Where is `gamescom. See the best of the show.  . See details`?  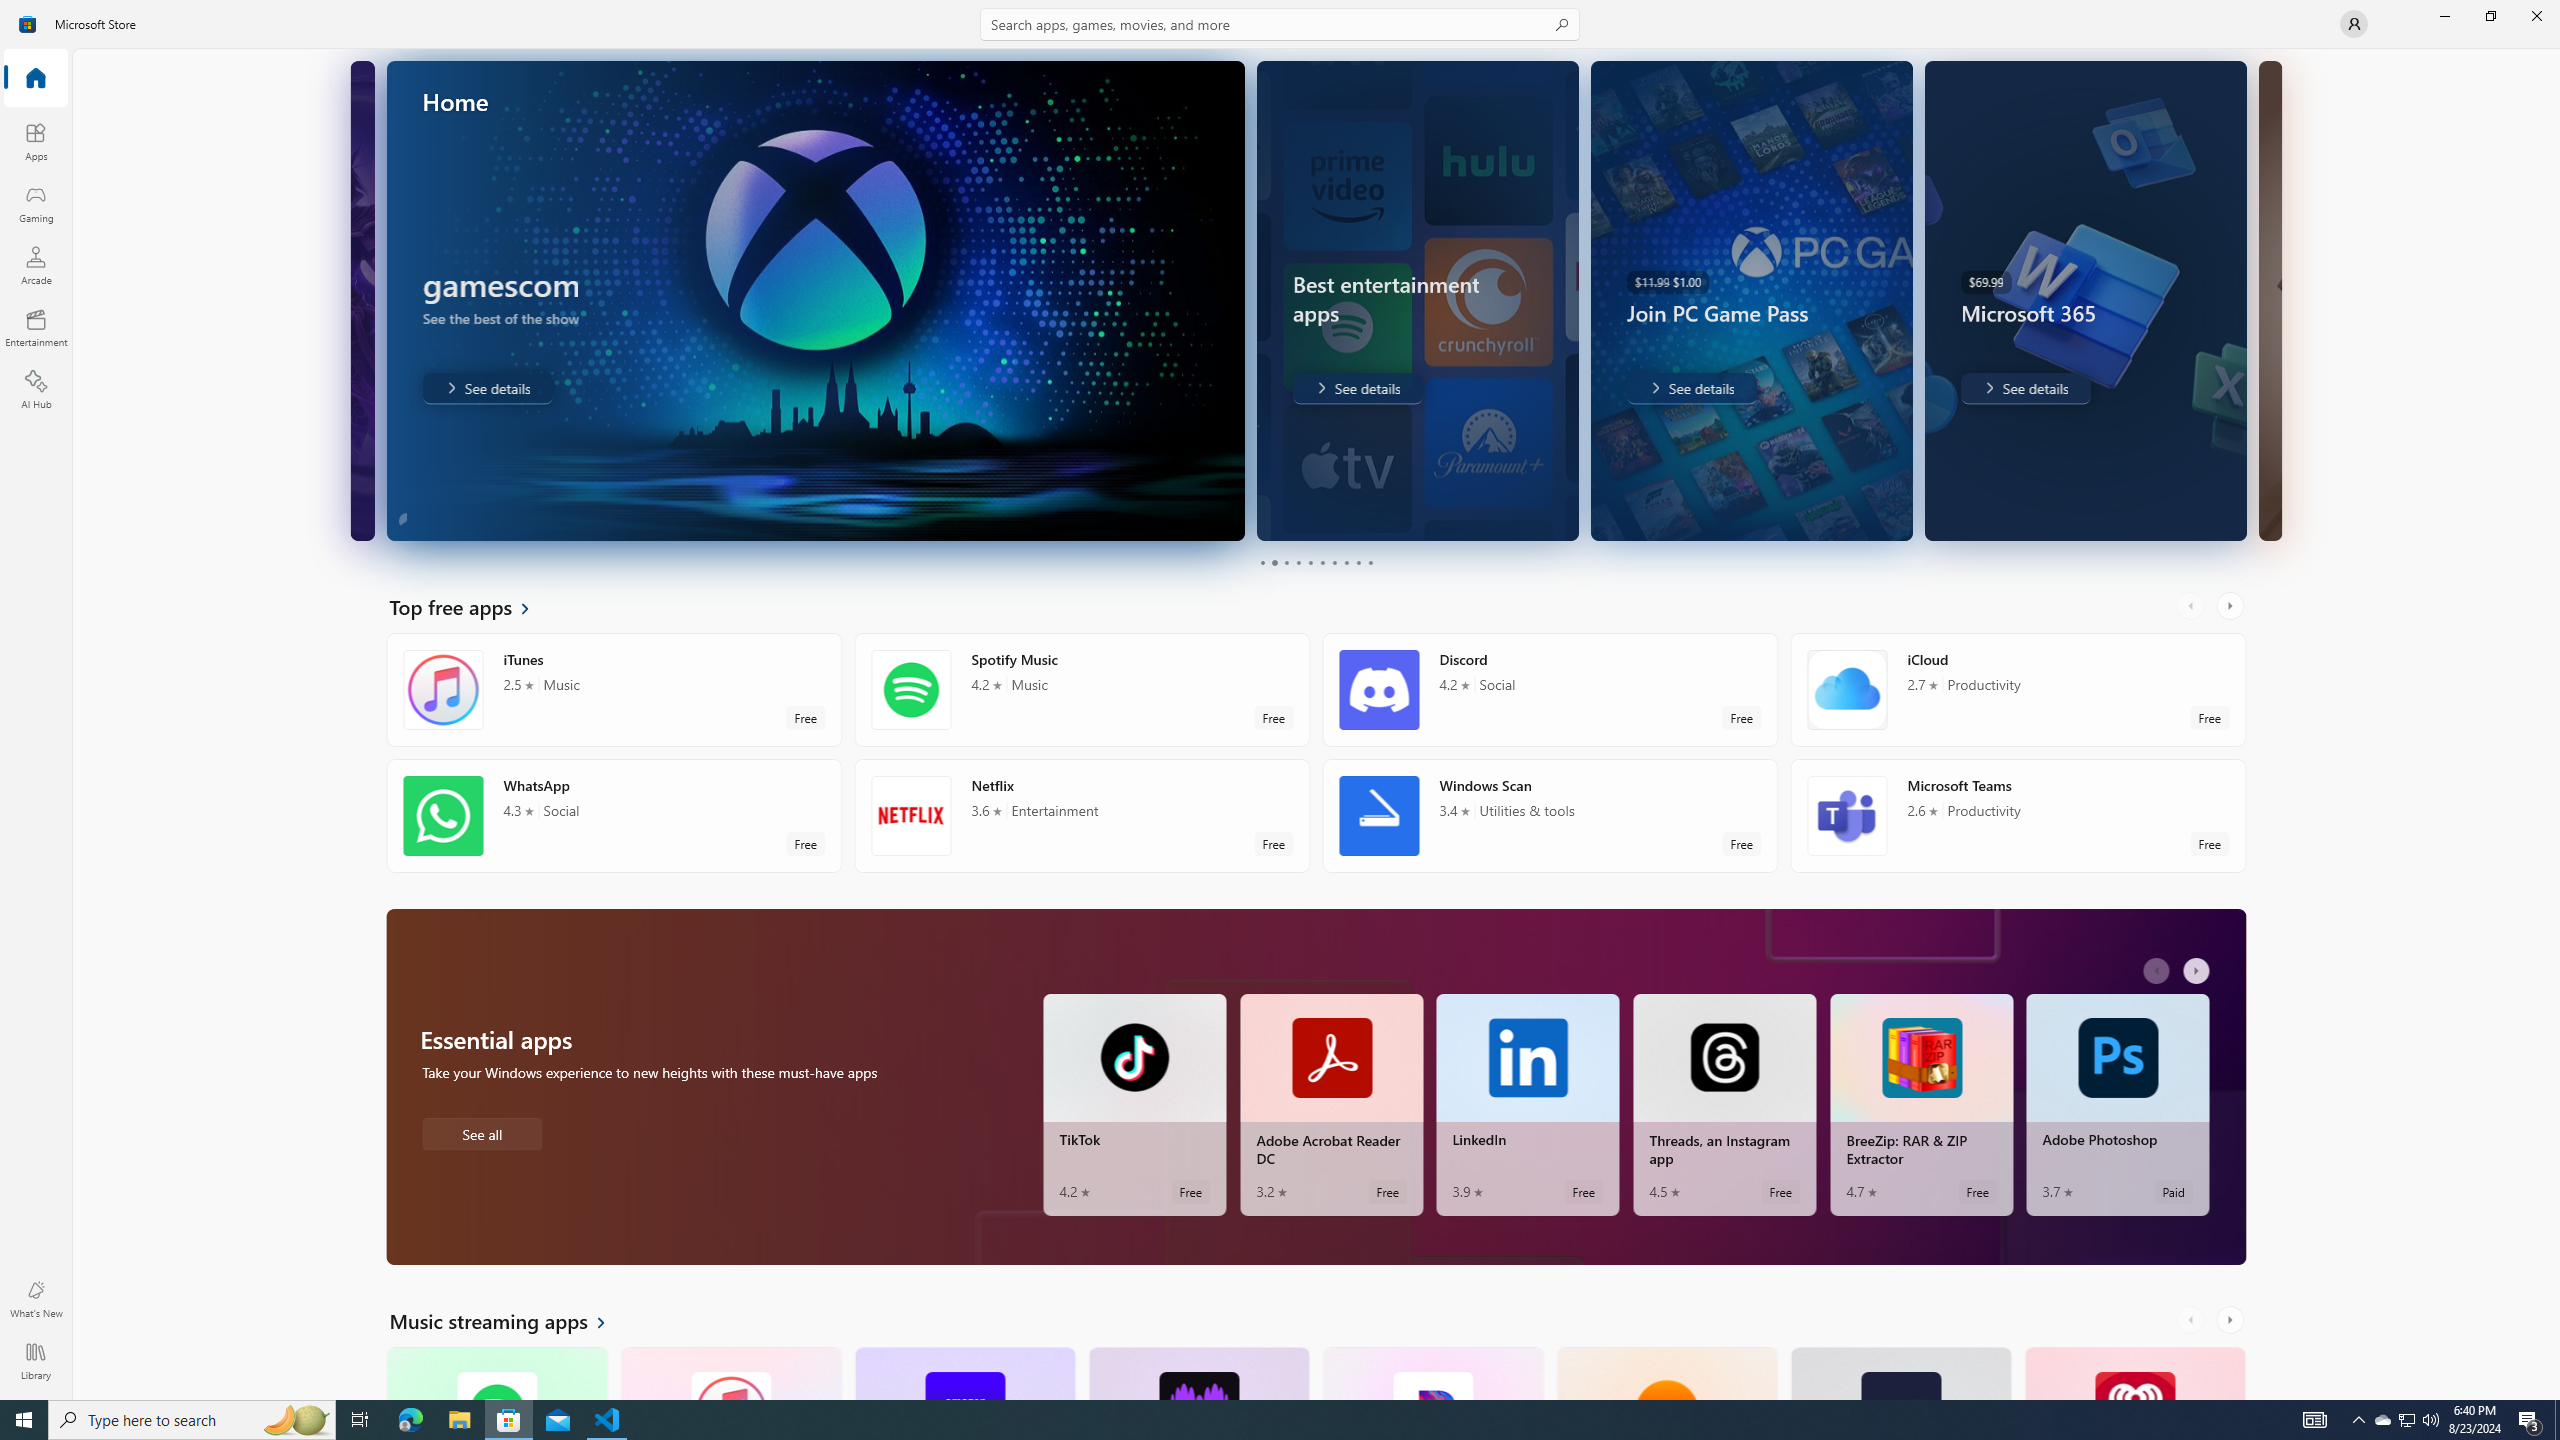
gamescom. See the best of the show.  . See details is located at coordinates (487, 388).